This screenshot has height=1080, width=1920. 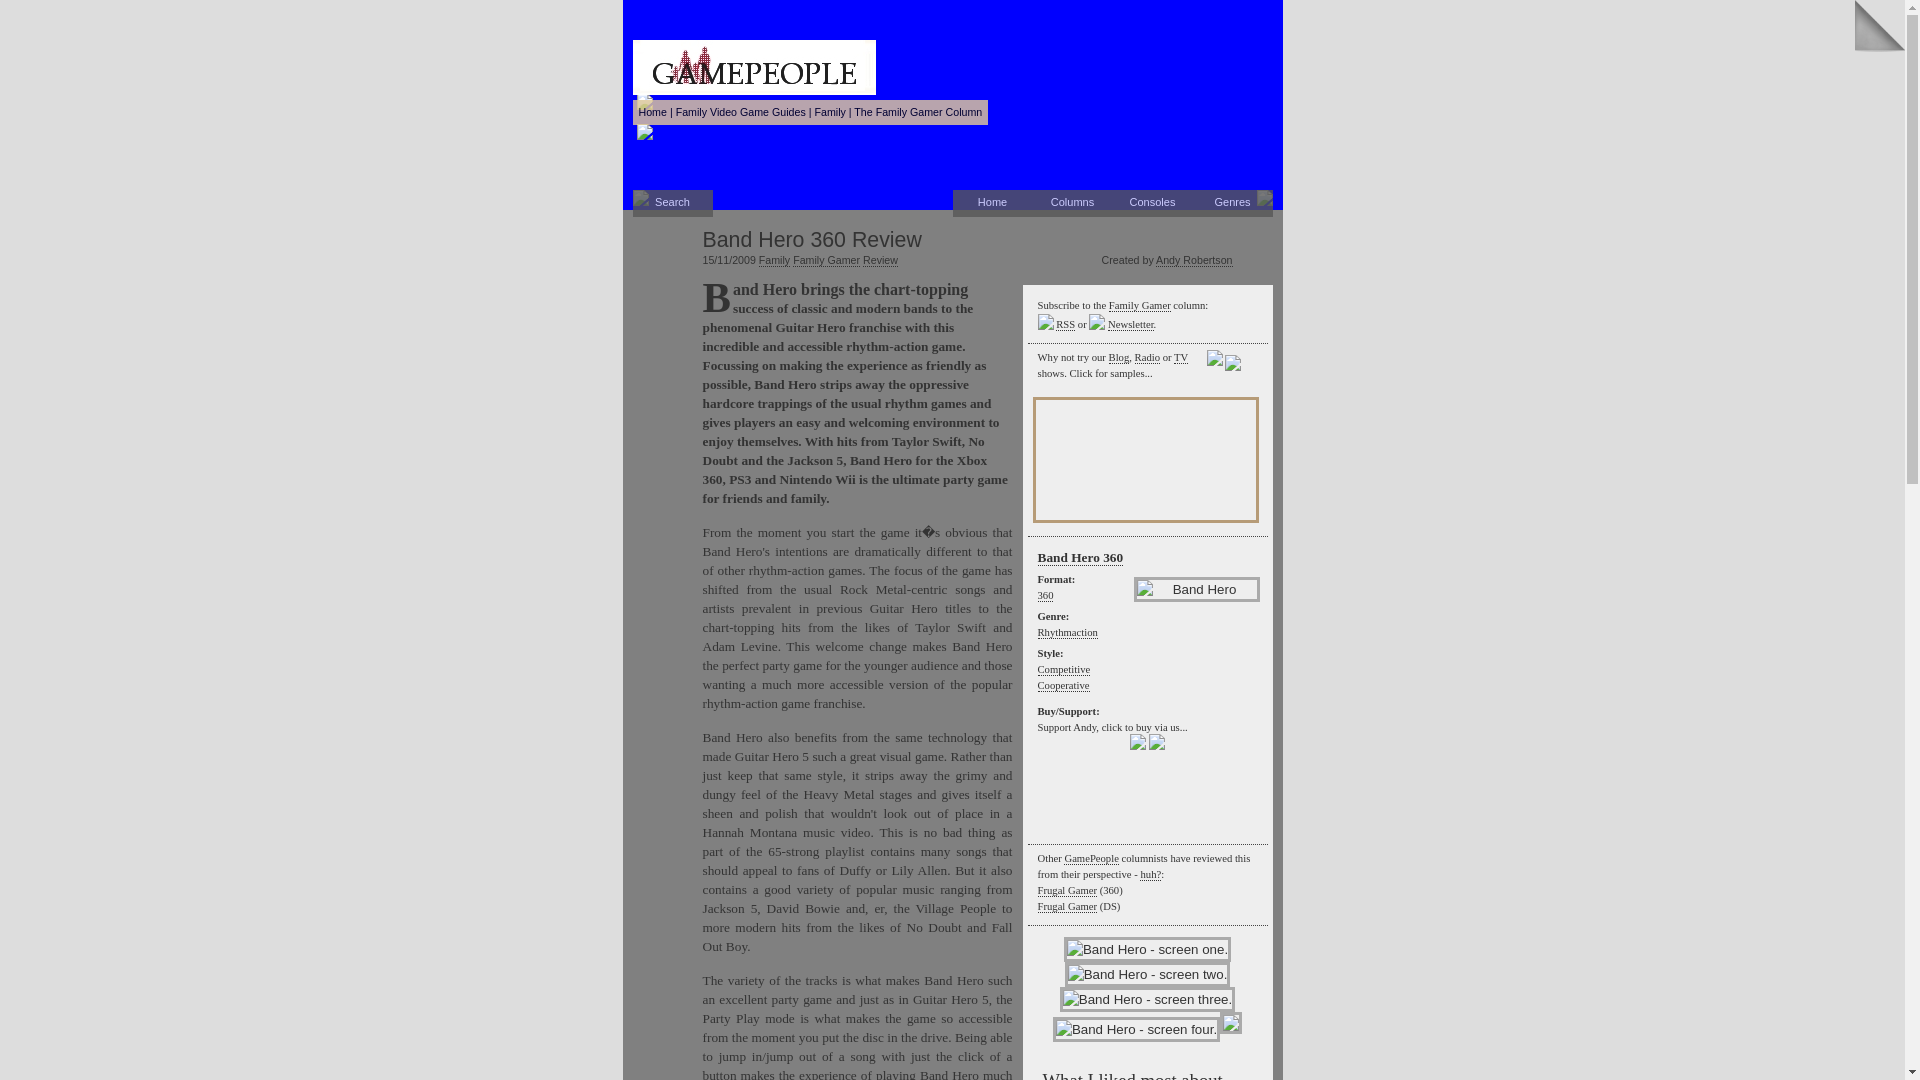 What do you see at coordinates (1146, 950) in the screenshot?
I see `Band Hero - screen one.` at bounding box center [1146, 950].